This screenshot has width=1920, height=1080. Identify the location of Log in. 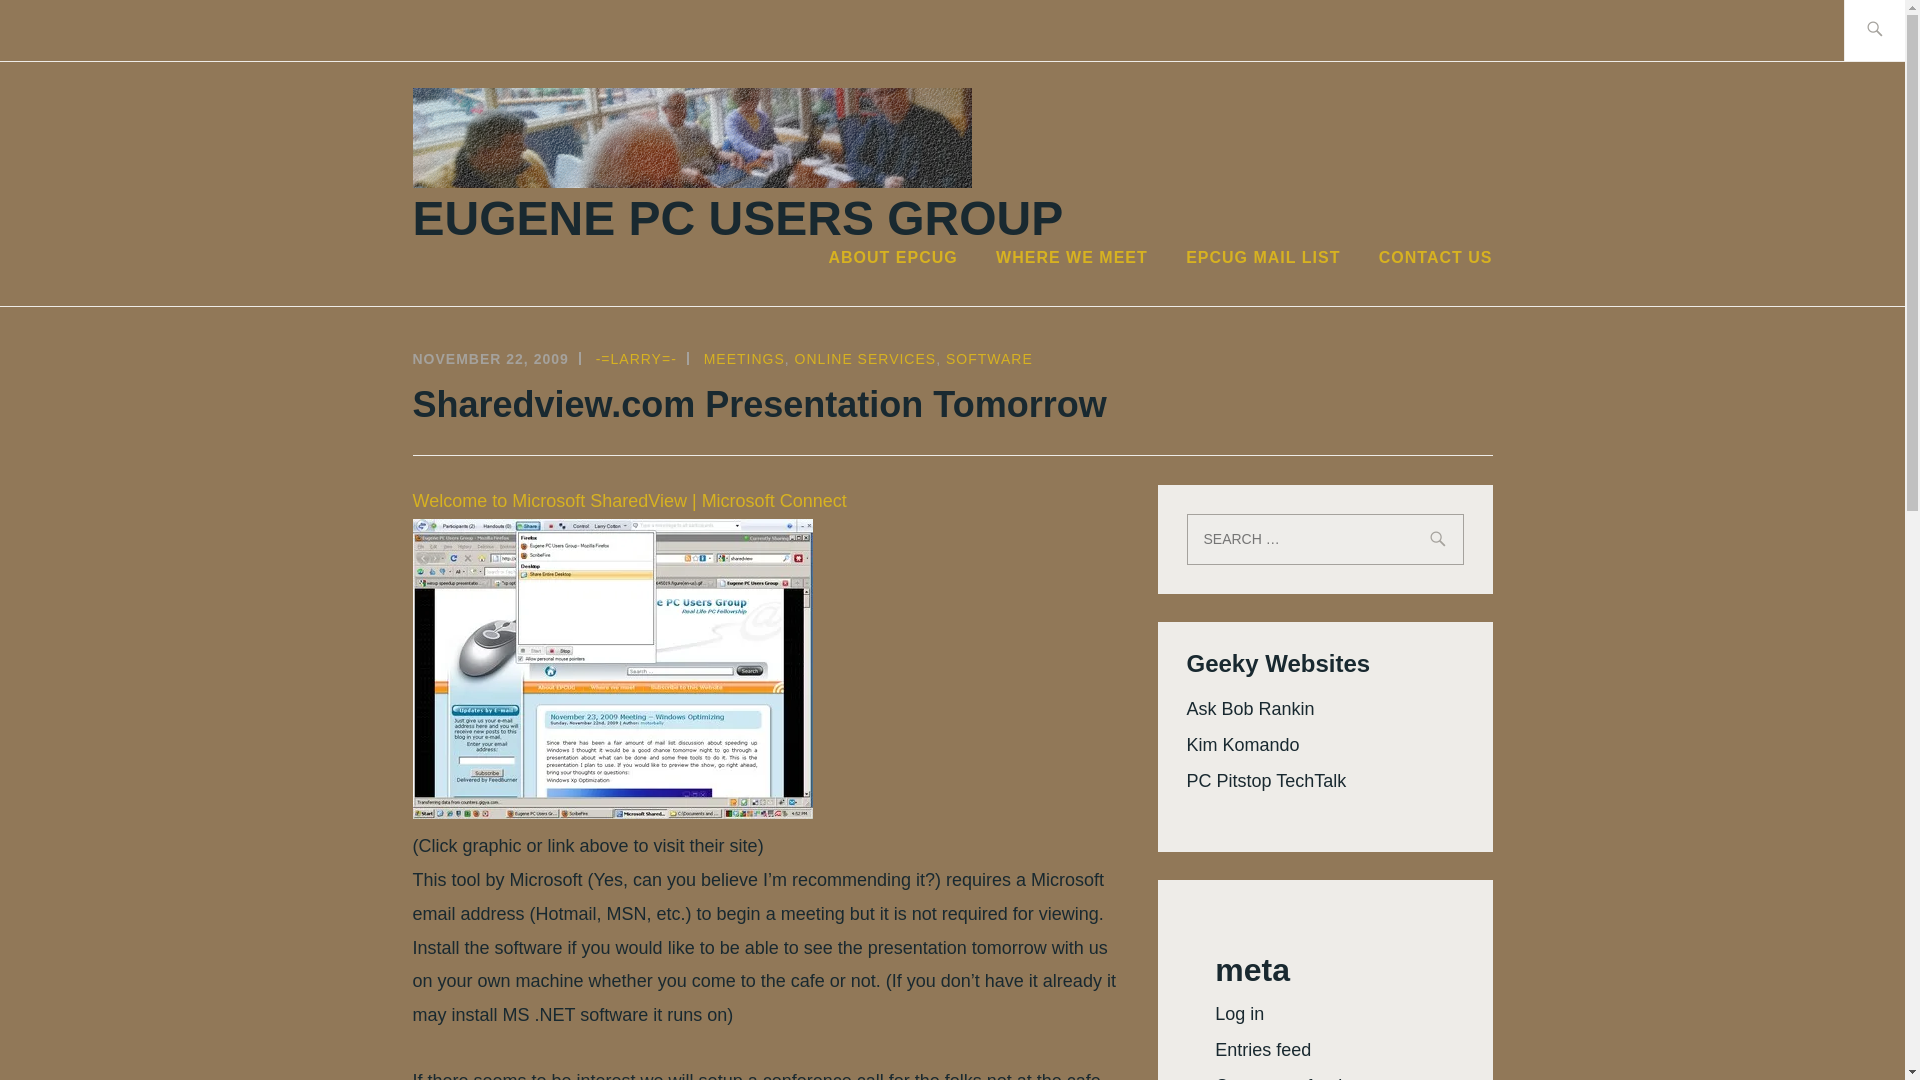
(1239, 1014).